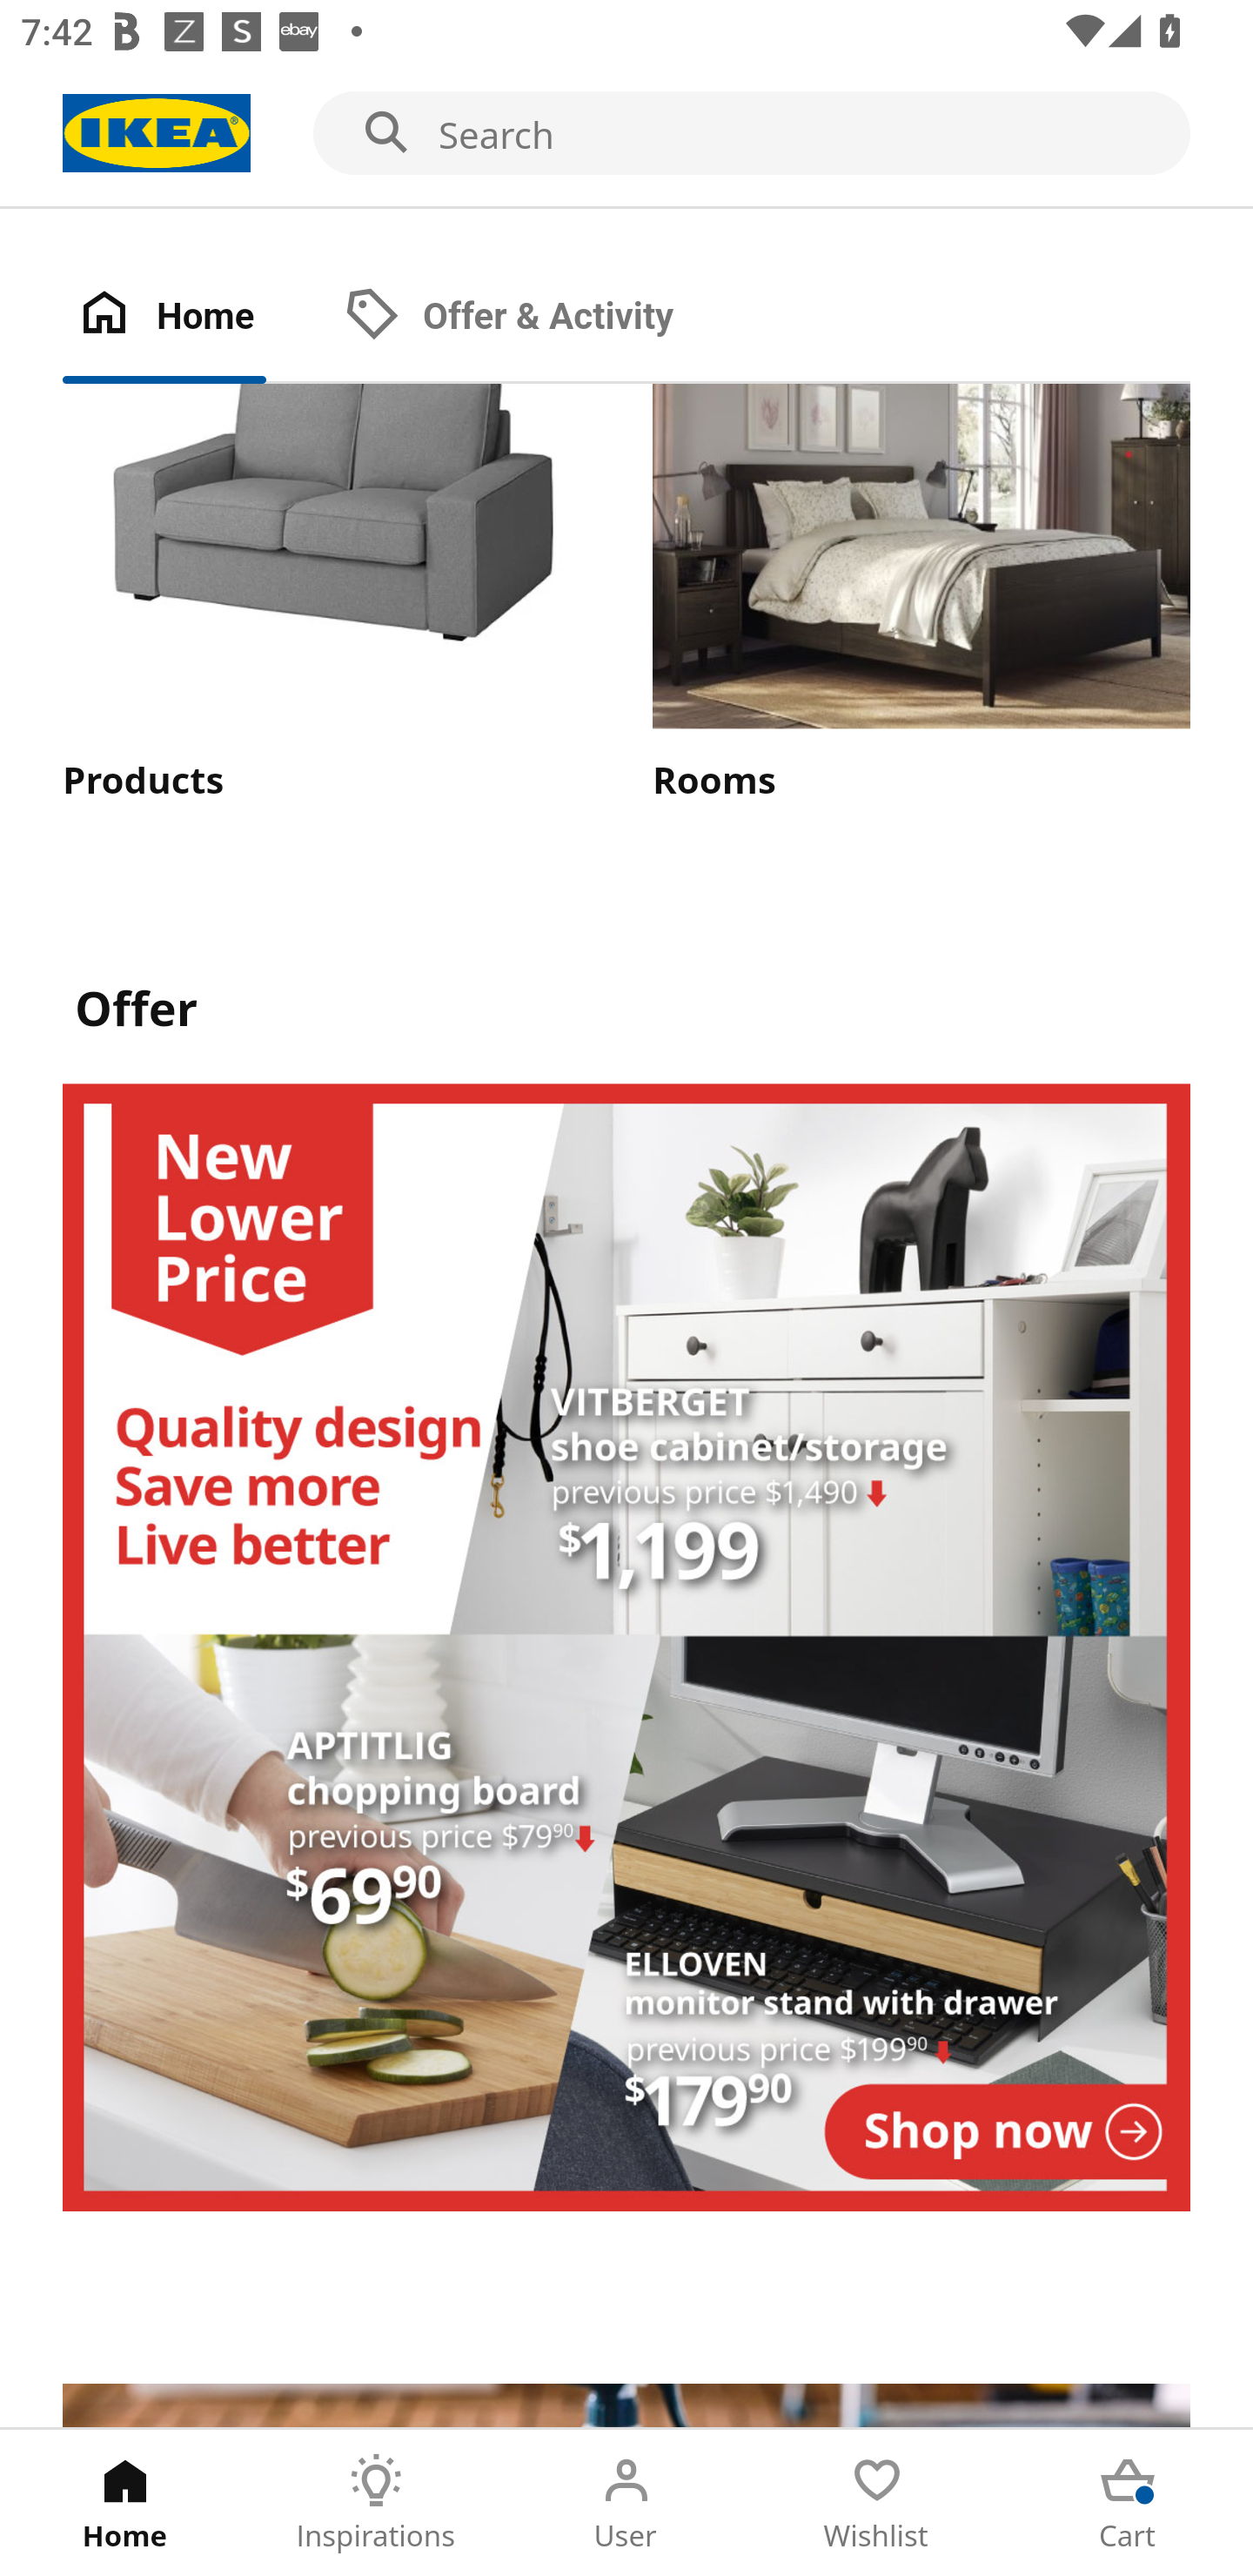  What do you see at coordinates (376, 2503) in the screenshot?
I see `Inspirations
Tab 2 of 5` at bounding box center [376, 2503].